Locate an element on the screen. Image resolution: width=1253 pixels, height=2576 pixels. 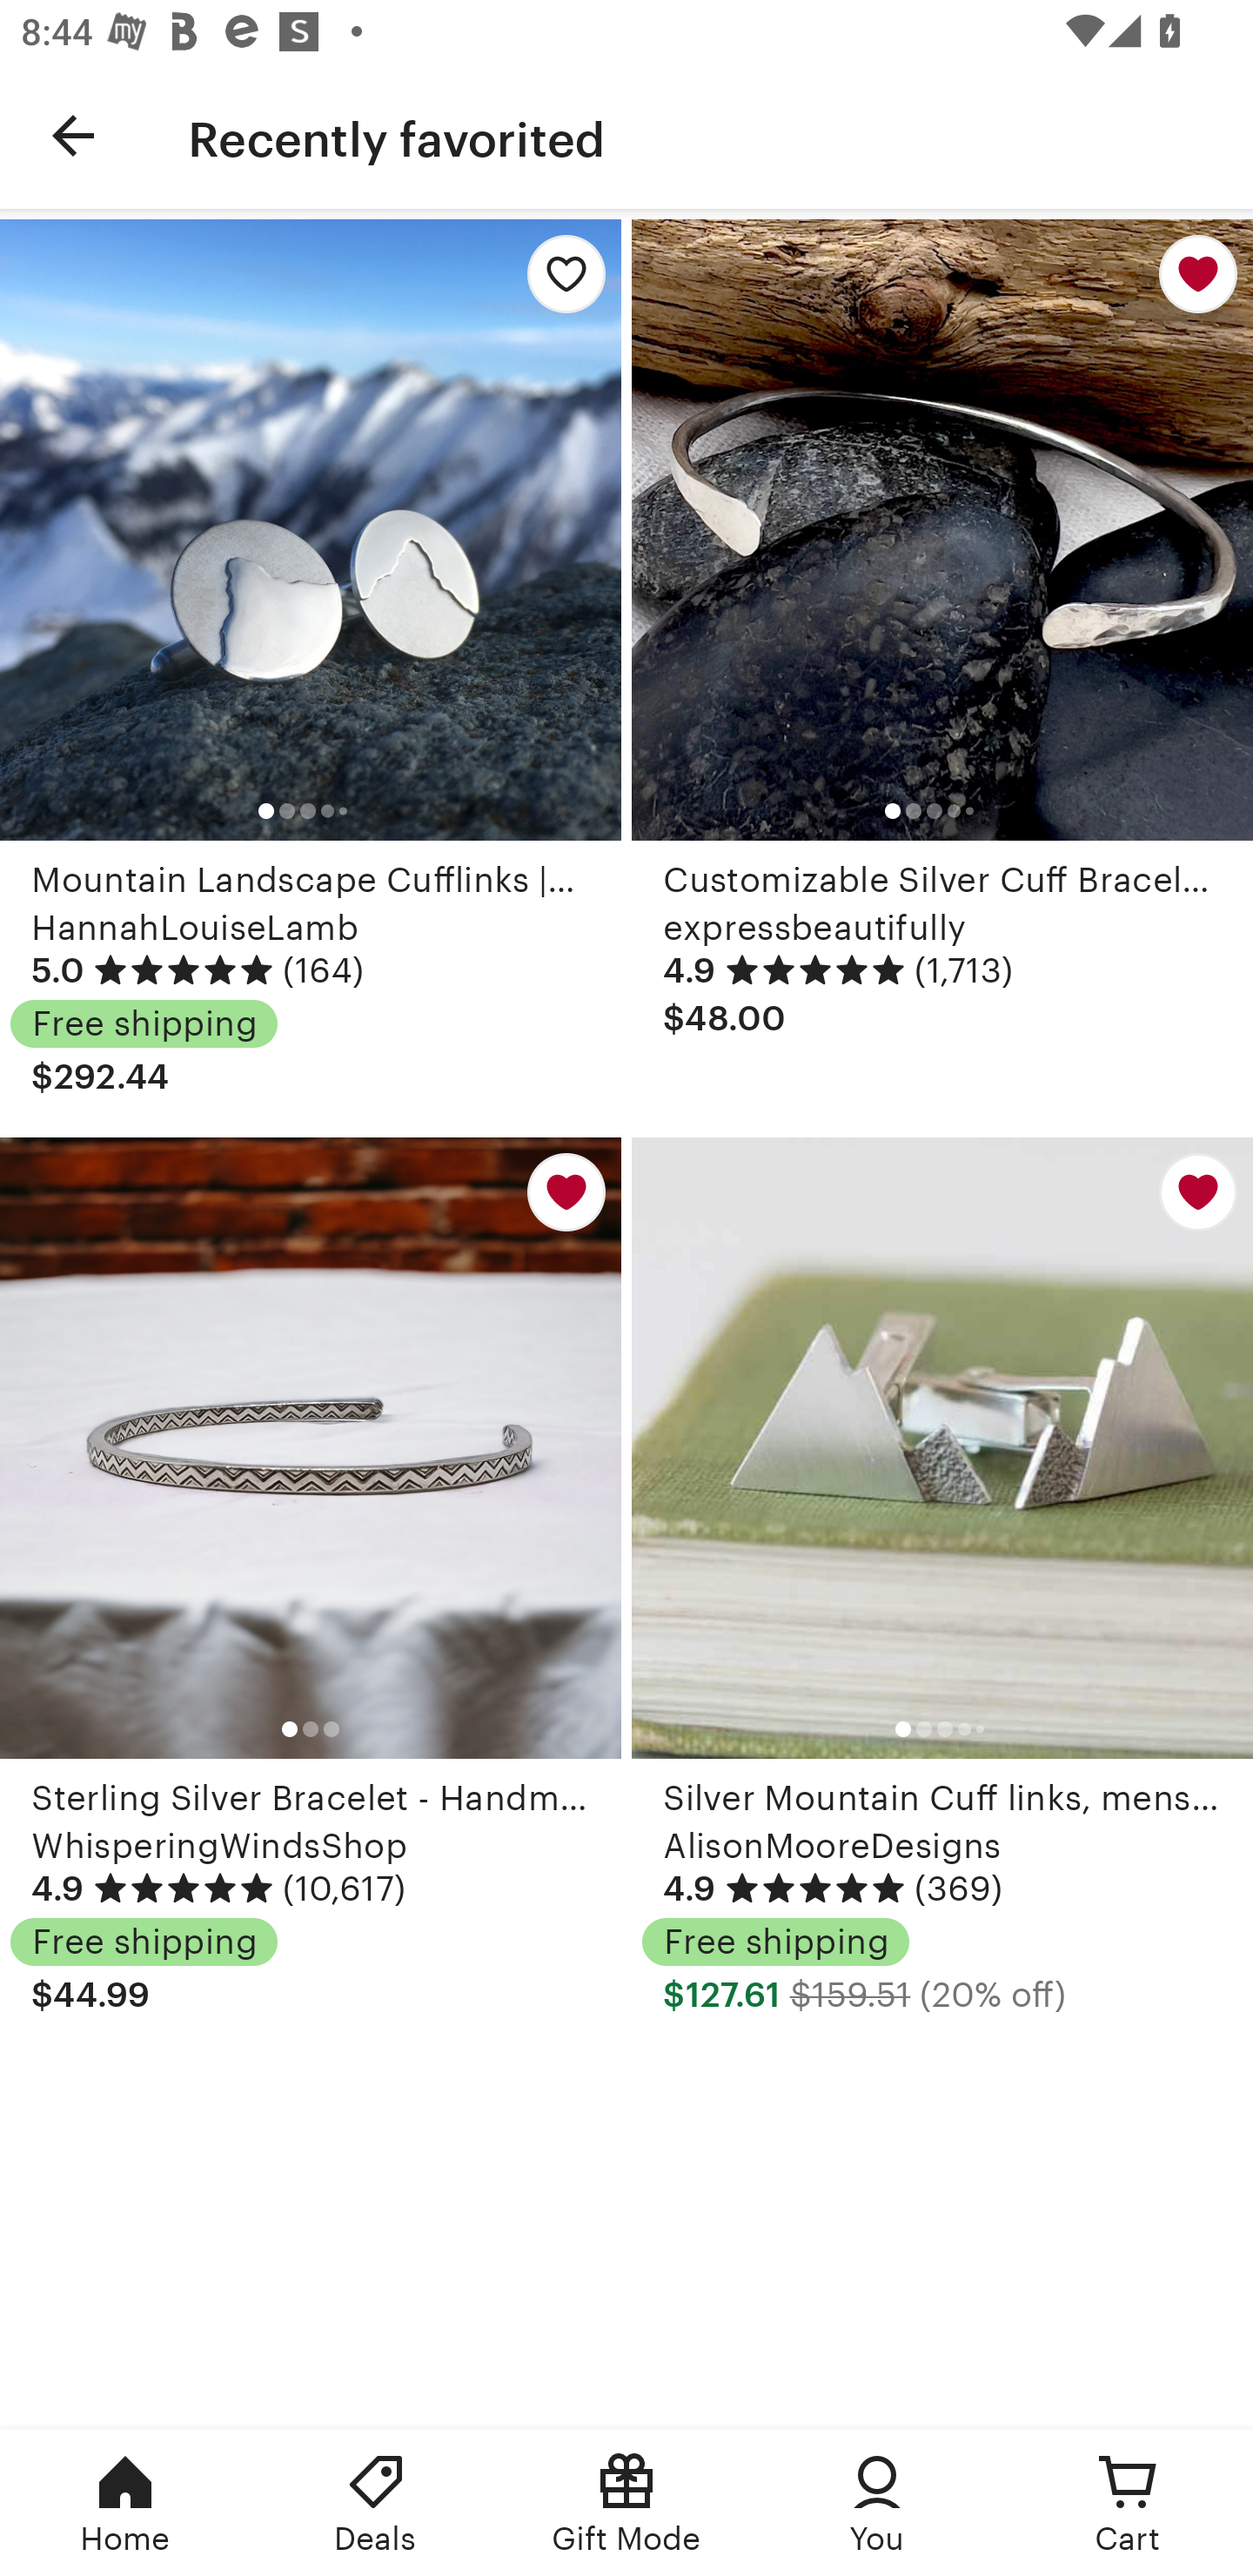
Navigate up is located at coordinates (73, 135).